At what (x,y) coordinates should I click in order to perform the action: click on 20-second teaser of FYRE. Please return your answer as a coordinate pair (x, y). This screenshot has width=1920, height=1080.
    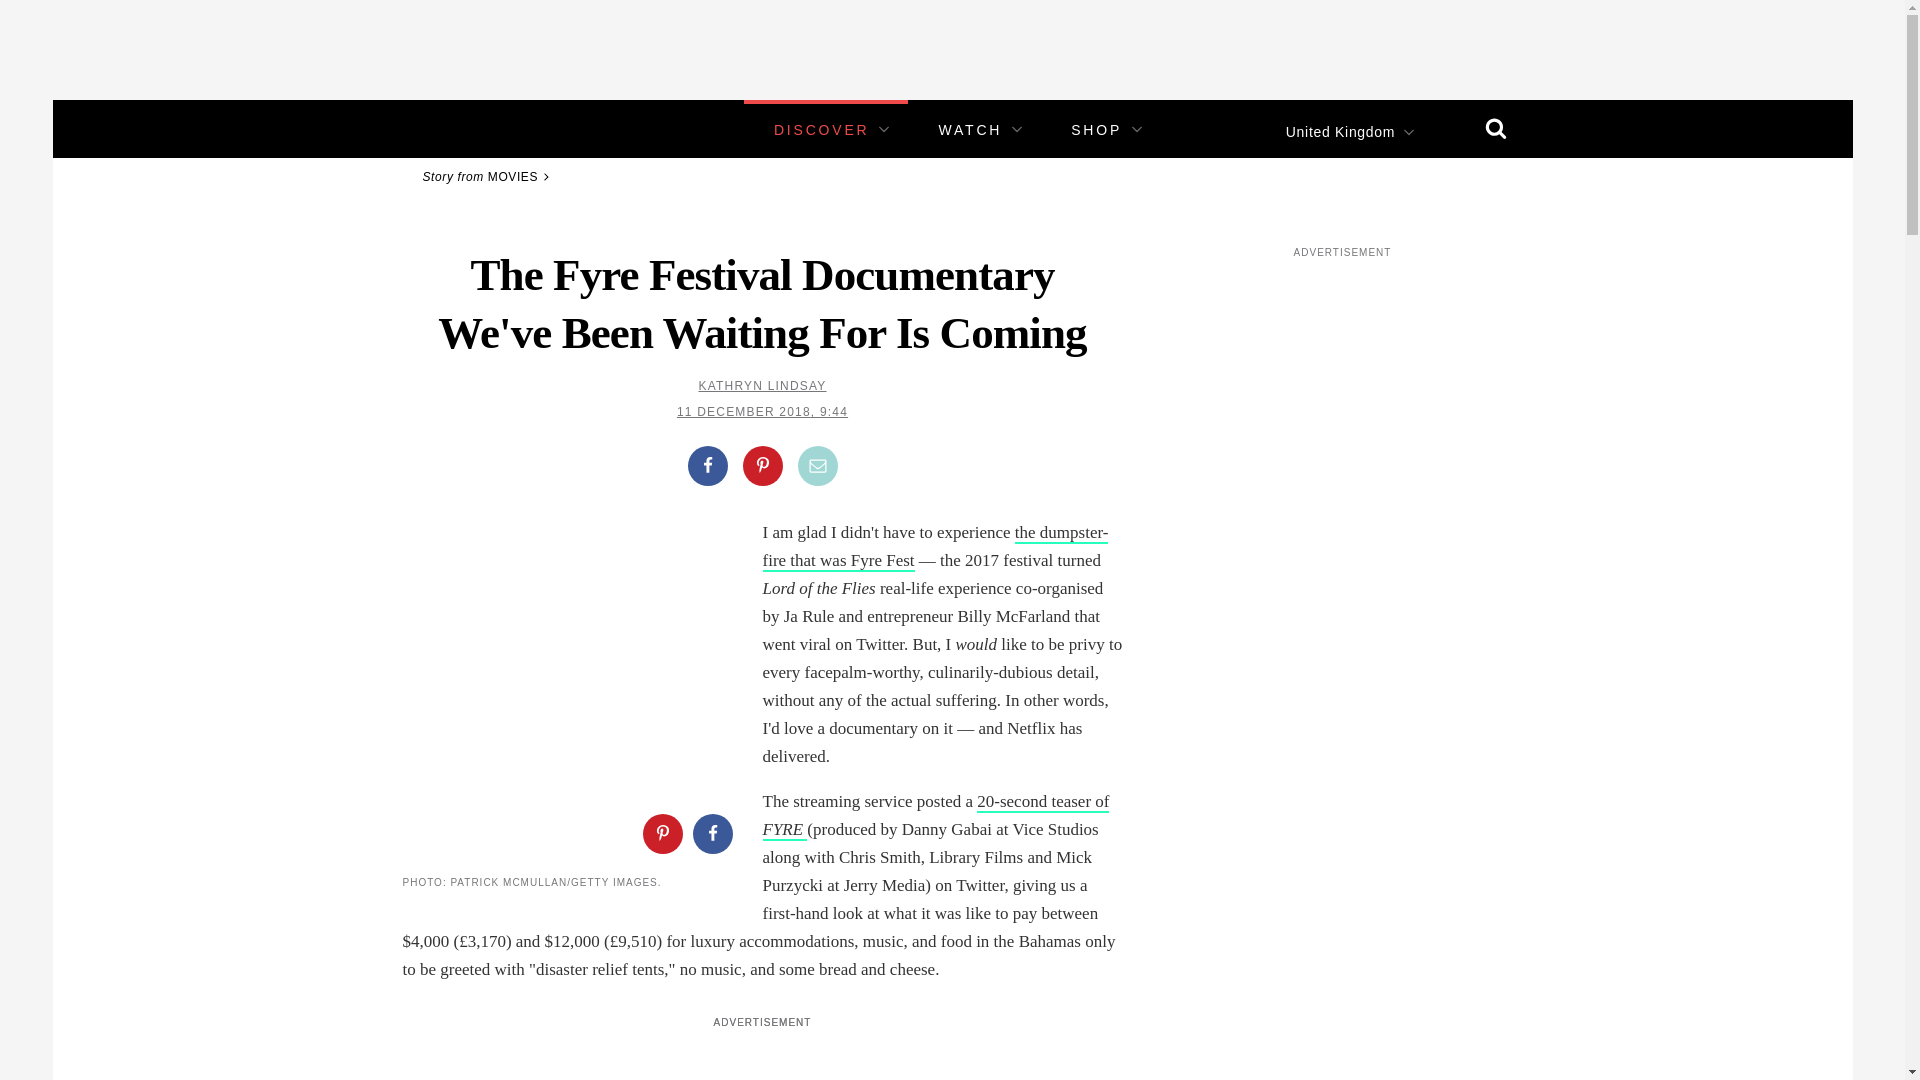
    Looking at the image, I should click on (936, 816).